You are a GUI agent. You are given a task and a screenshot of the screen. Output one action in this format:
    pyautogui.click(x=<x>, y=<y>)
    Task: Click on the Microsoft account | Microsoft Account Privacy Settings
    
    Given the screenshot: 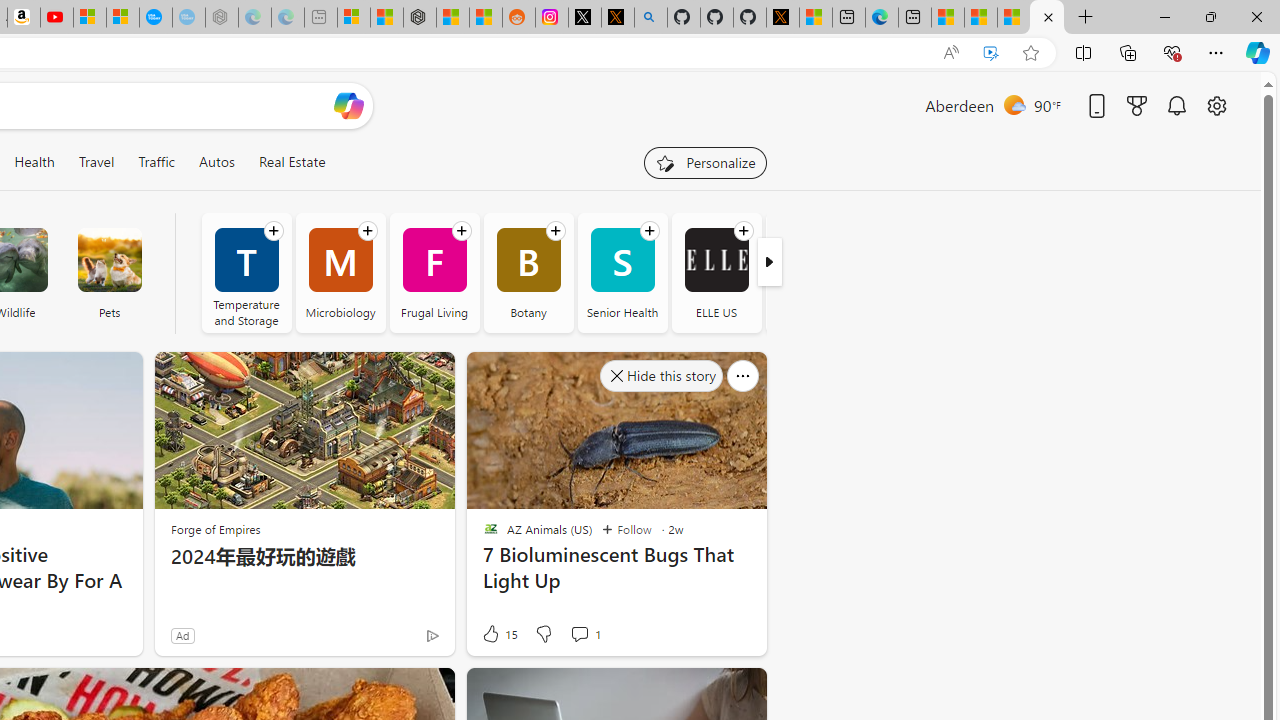 What is the action you would take?
    pyautogui.click(x=353, y=18)
    